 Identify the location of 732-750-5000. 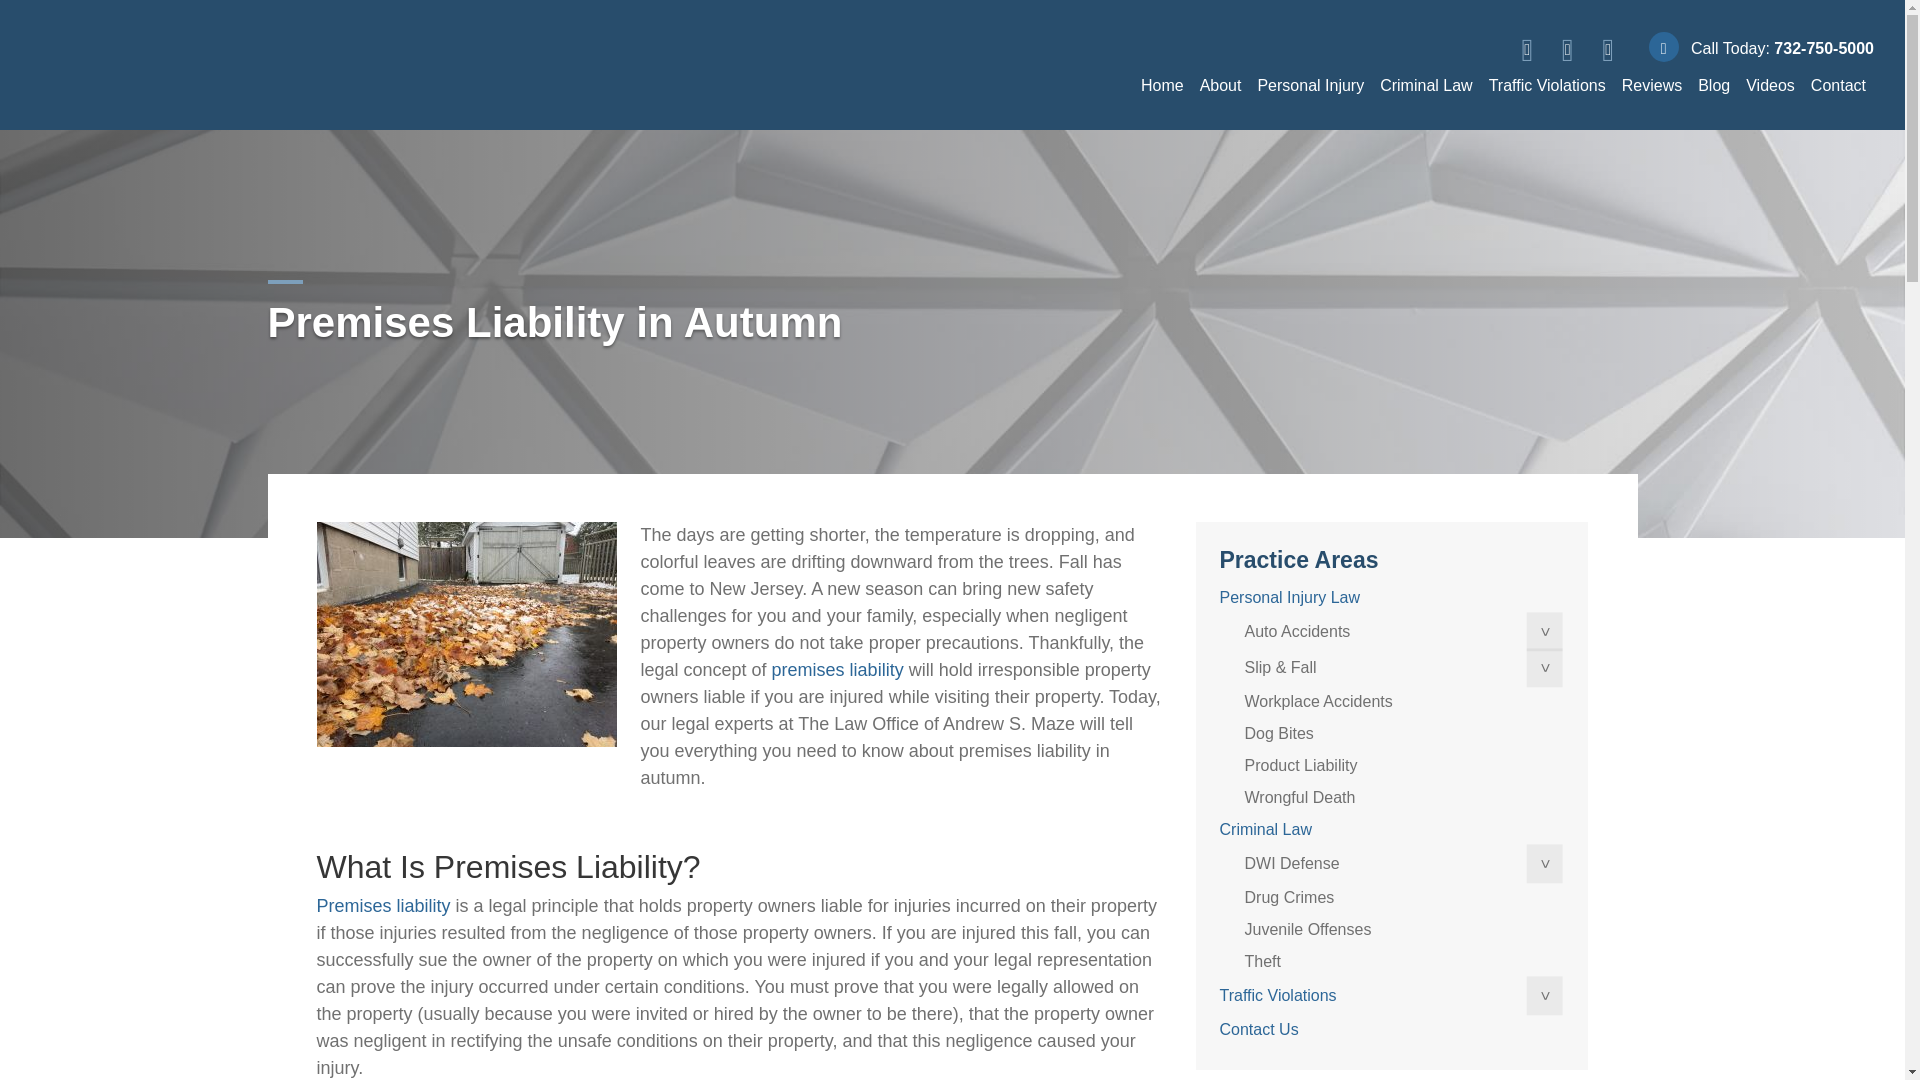
(1824, 48).